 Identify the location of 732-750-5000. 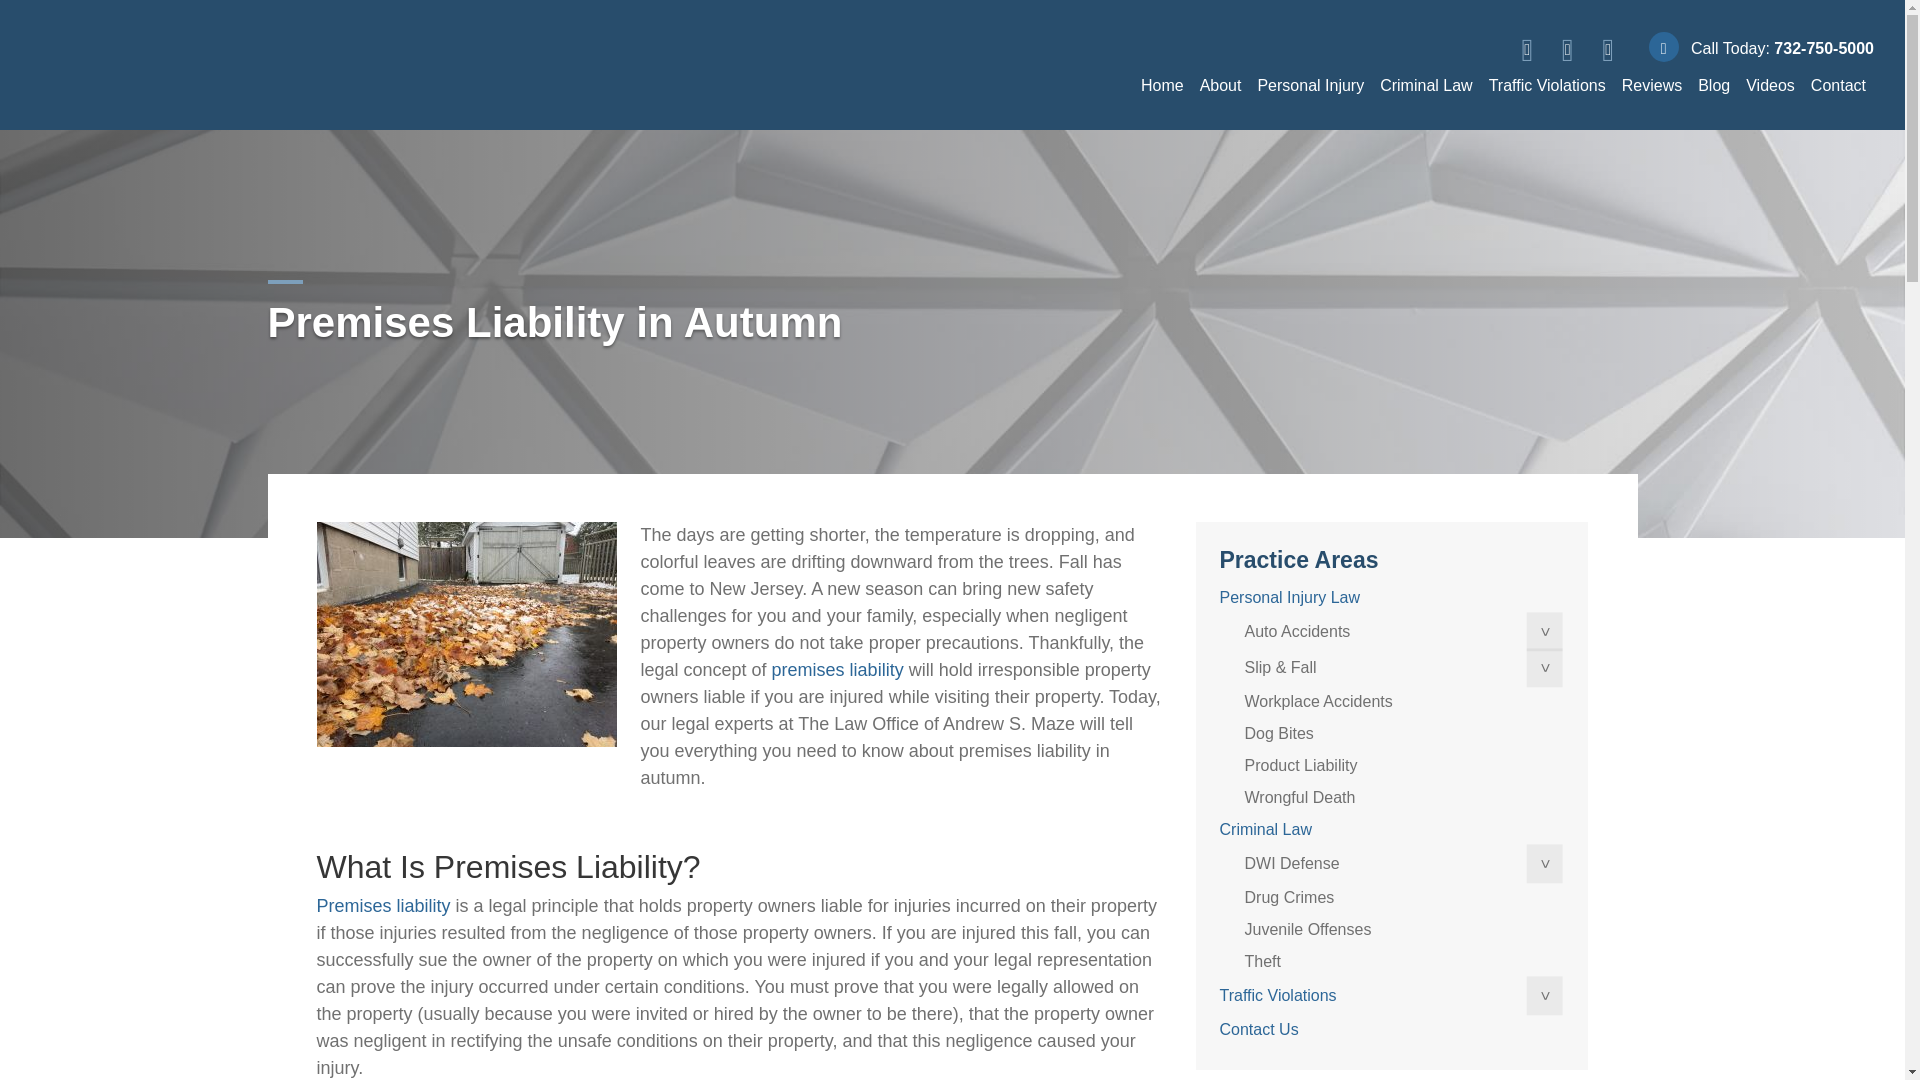
(1824, 48).